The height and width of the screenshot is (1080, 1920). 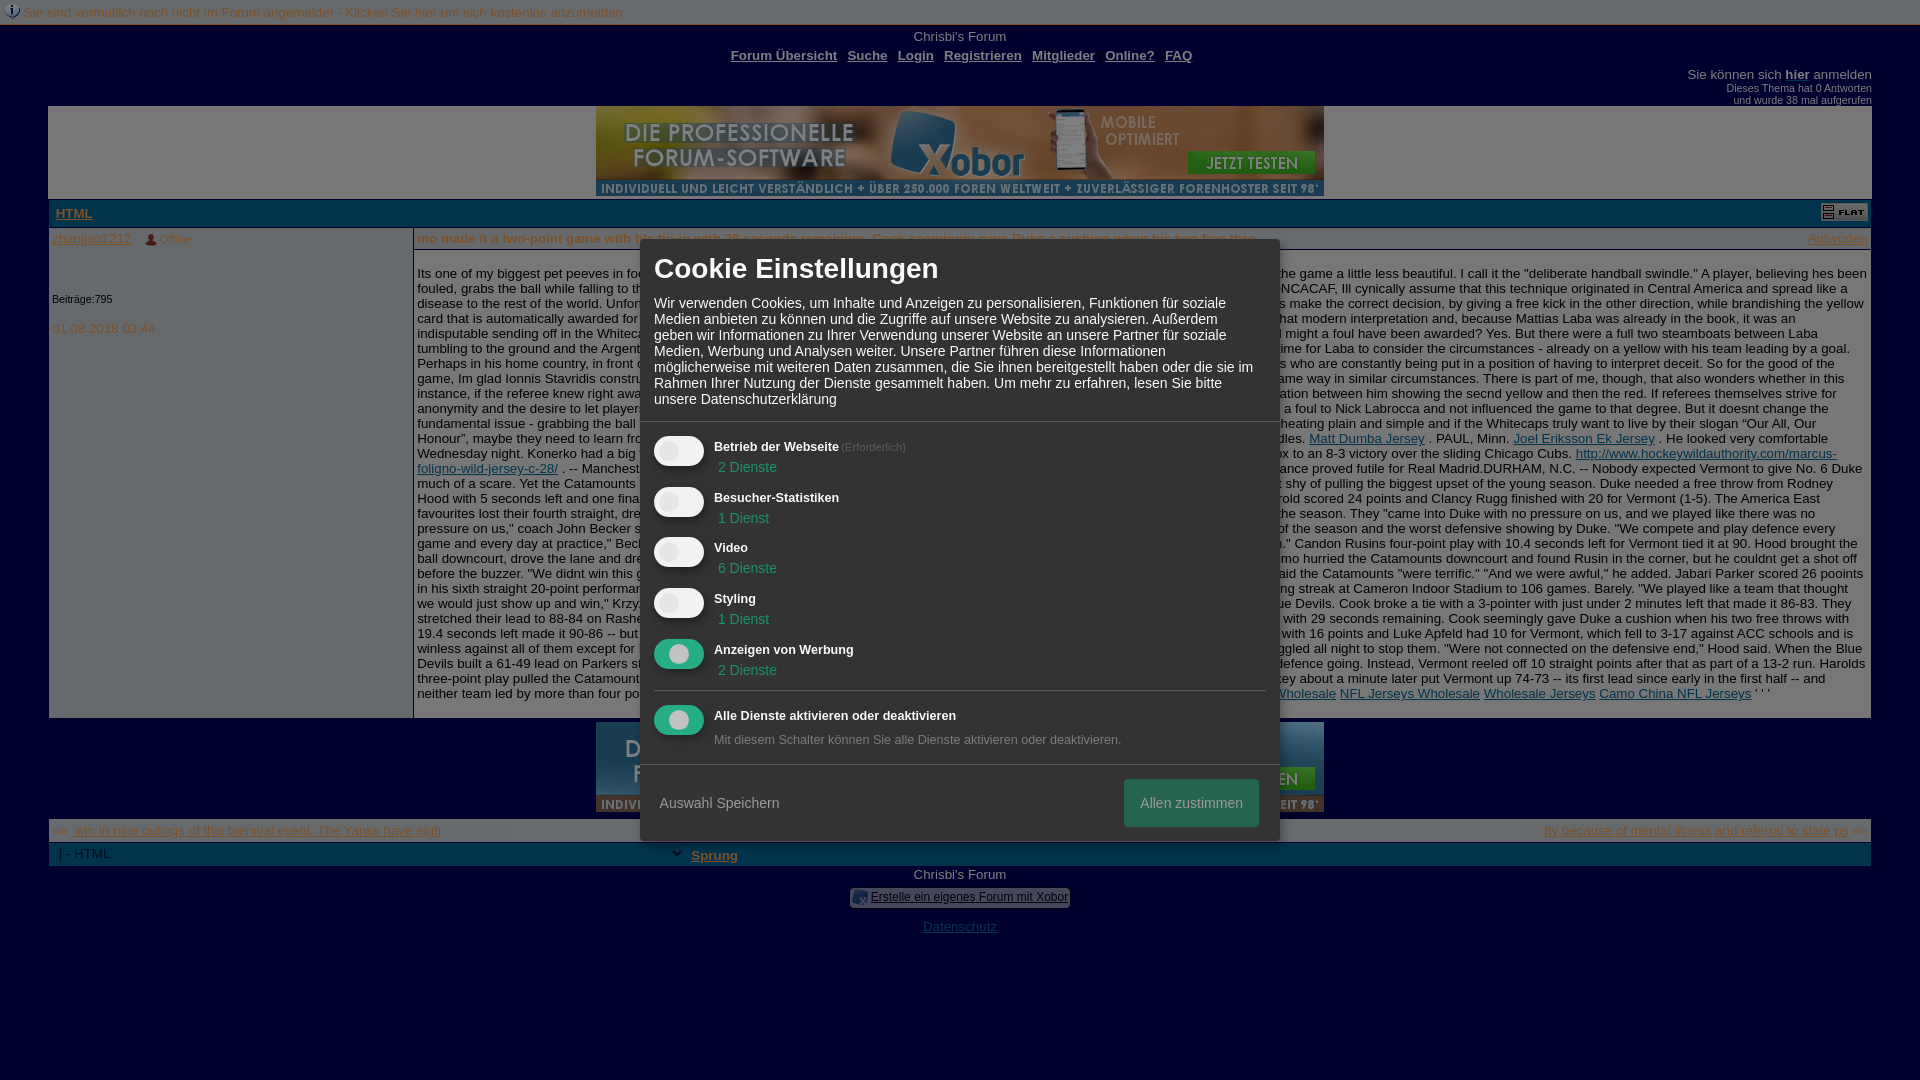 What do you see at coordinates (1796, 74) in the screenshot?
I see `hier` at bounding box center [1796, 74].